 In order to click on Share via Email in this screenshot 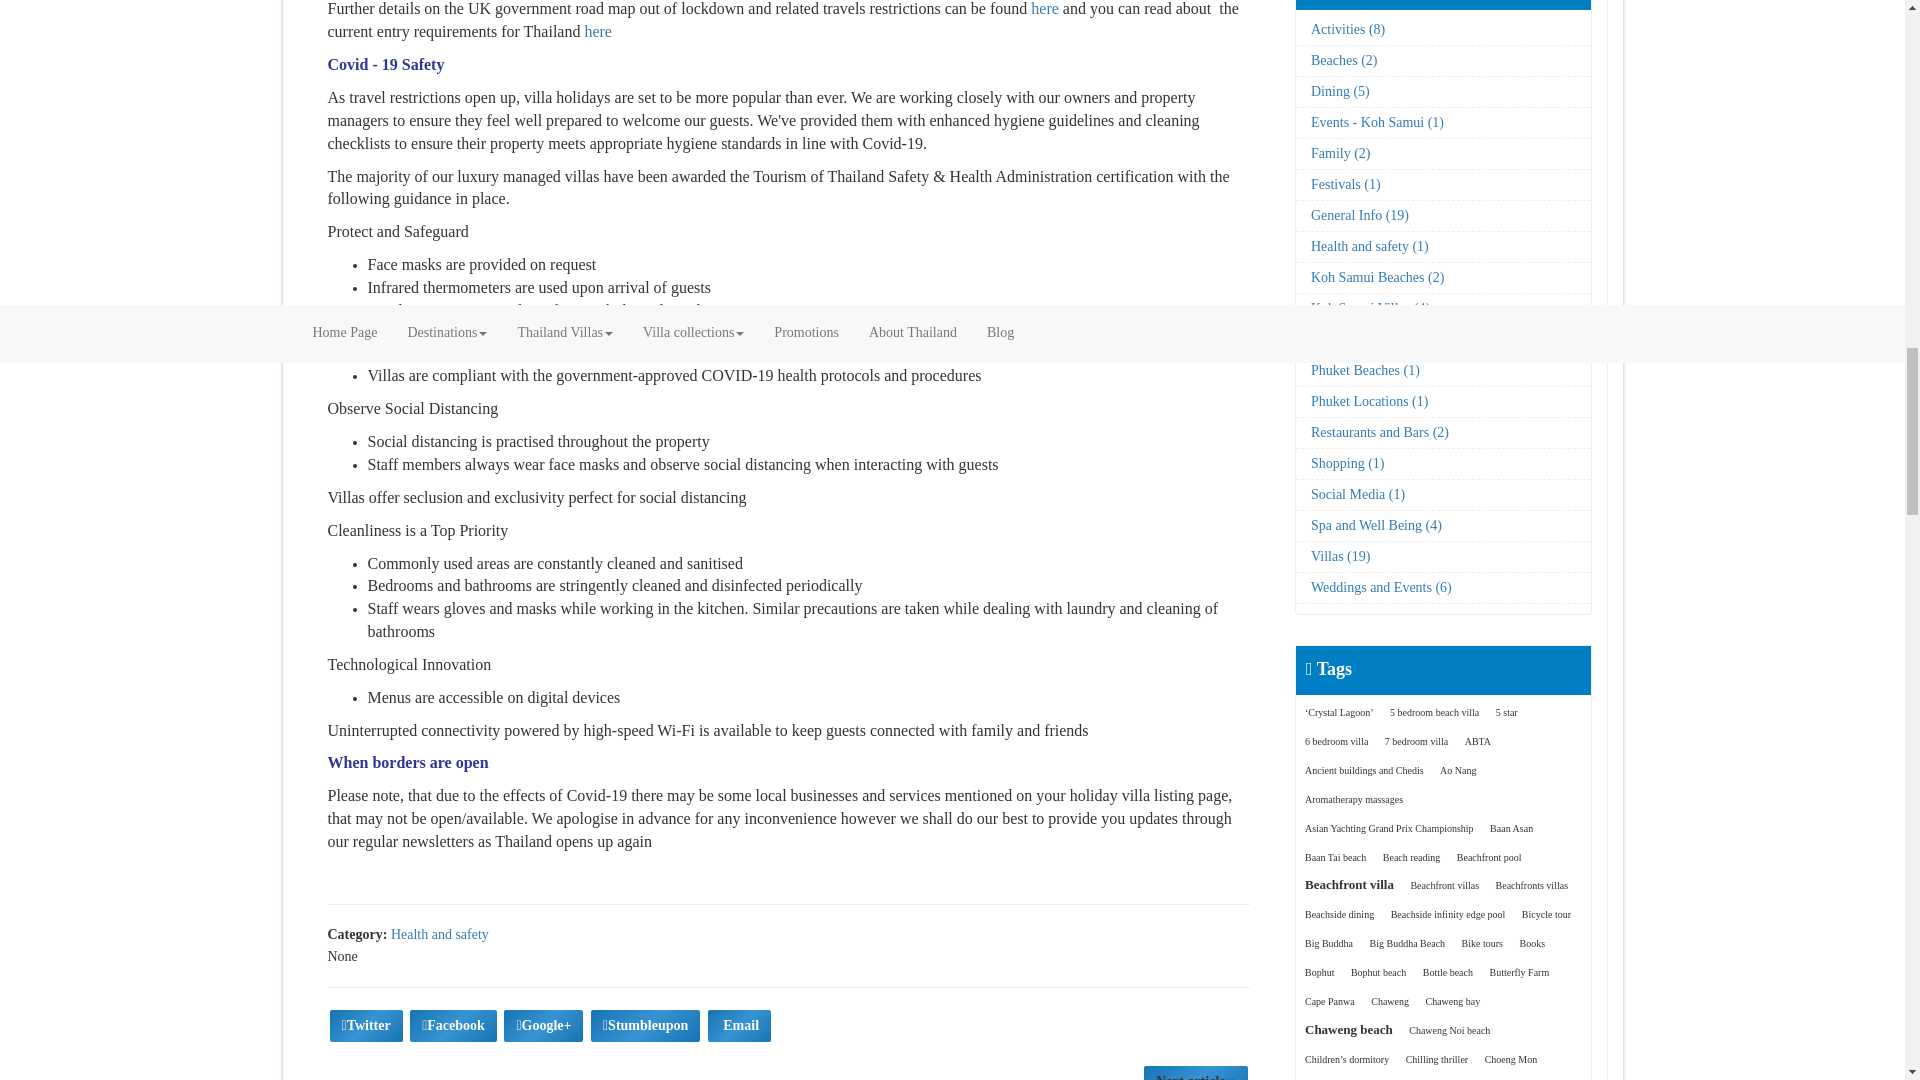, I will do `click(740, 1026)`.